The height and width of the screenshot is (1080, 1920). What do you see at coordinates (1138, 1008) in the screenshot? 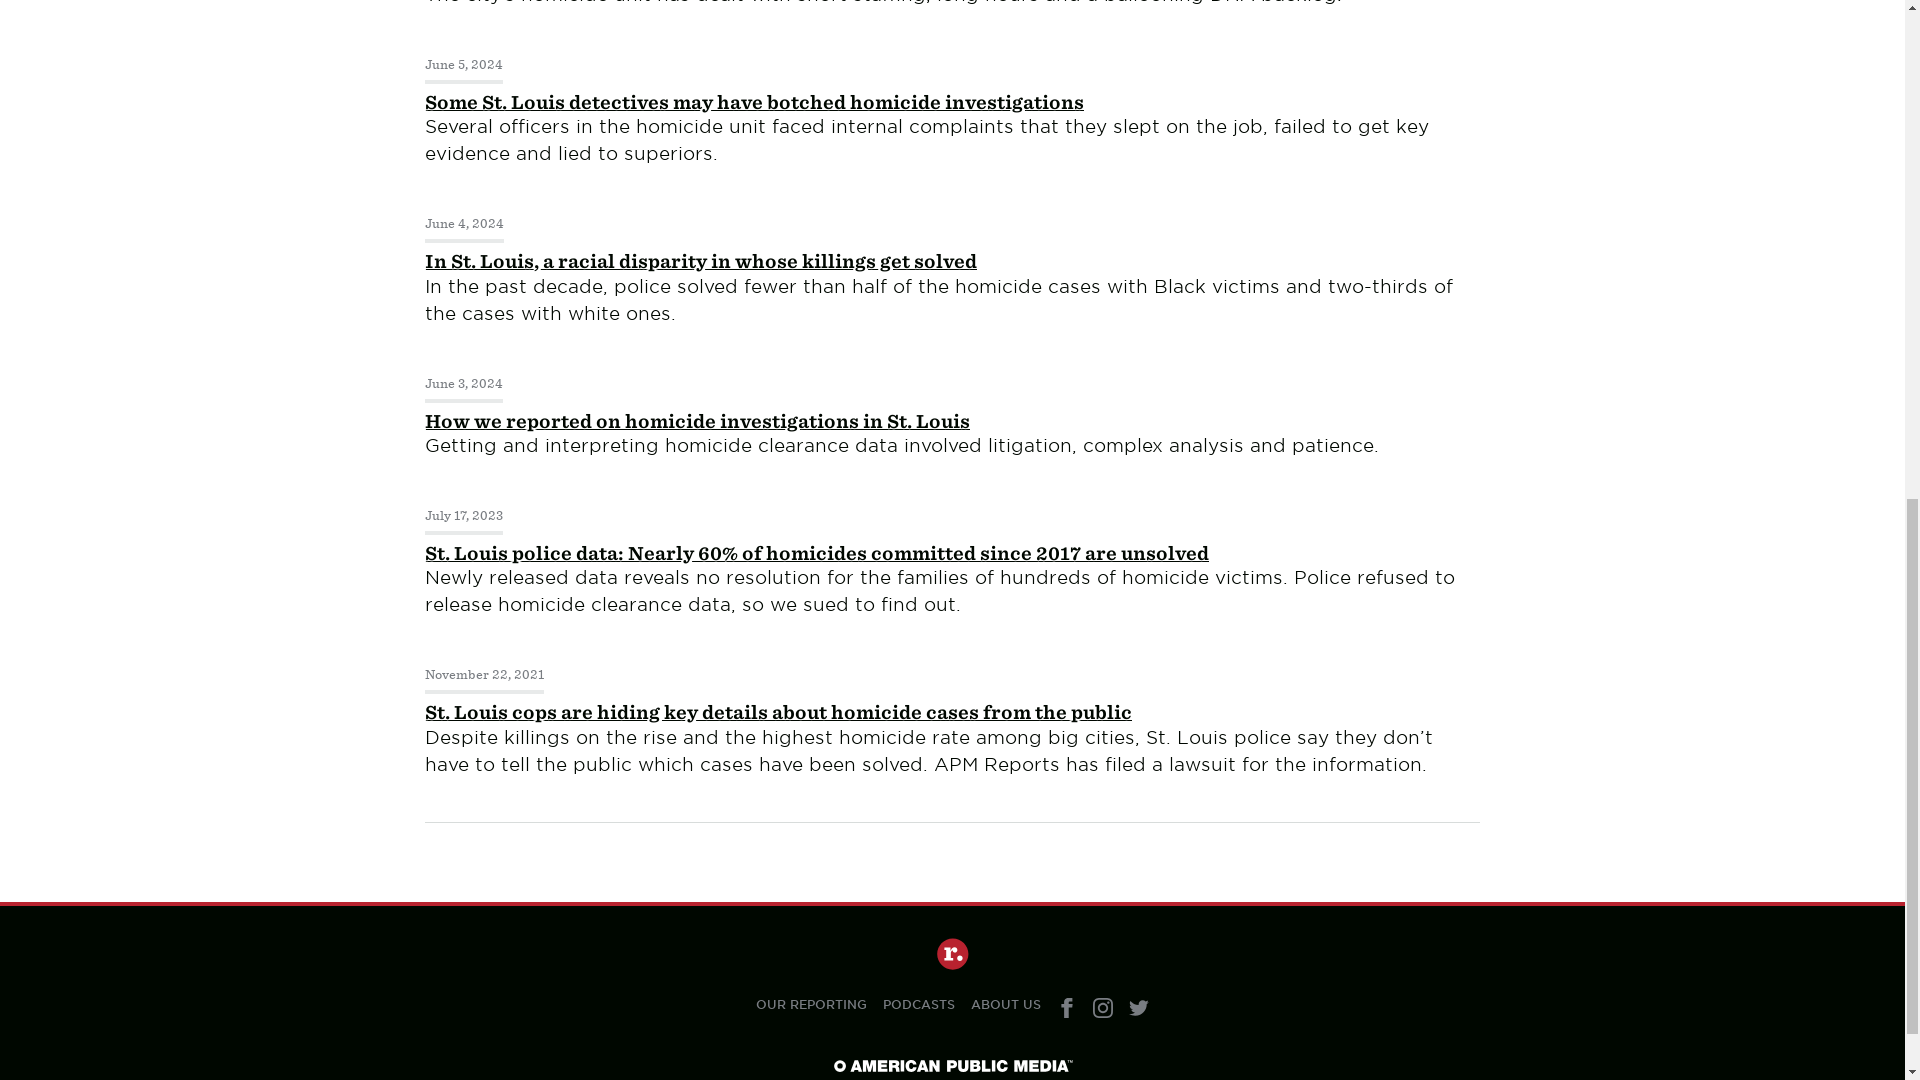
I see `TWITTER` at bounding box center [1138, 1008].